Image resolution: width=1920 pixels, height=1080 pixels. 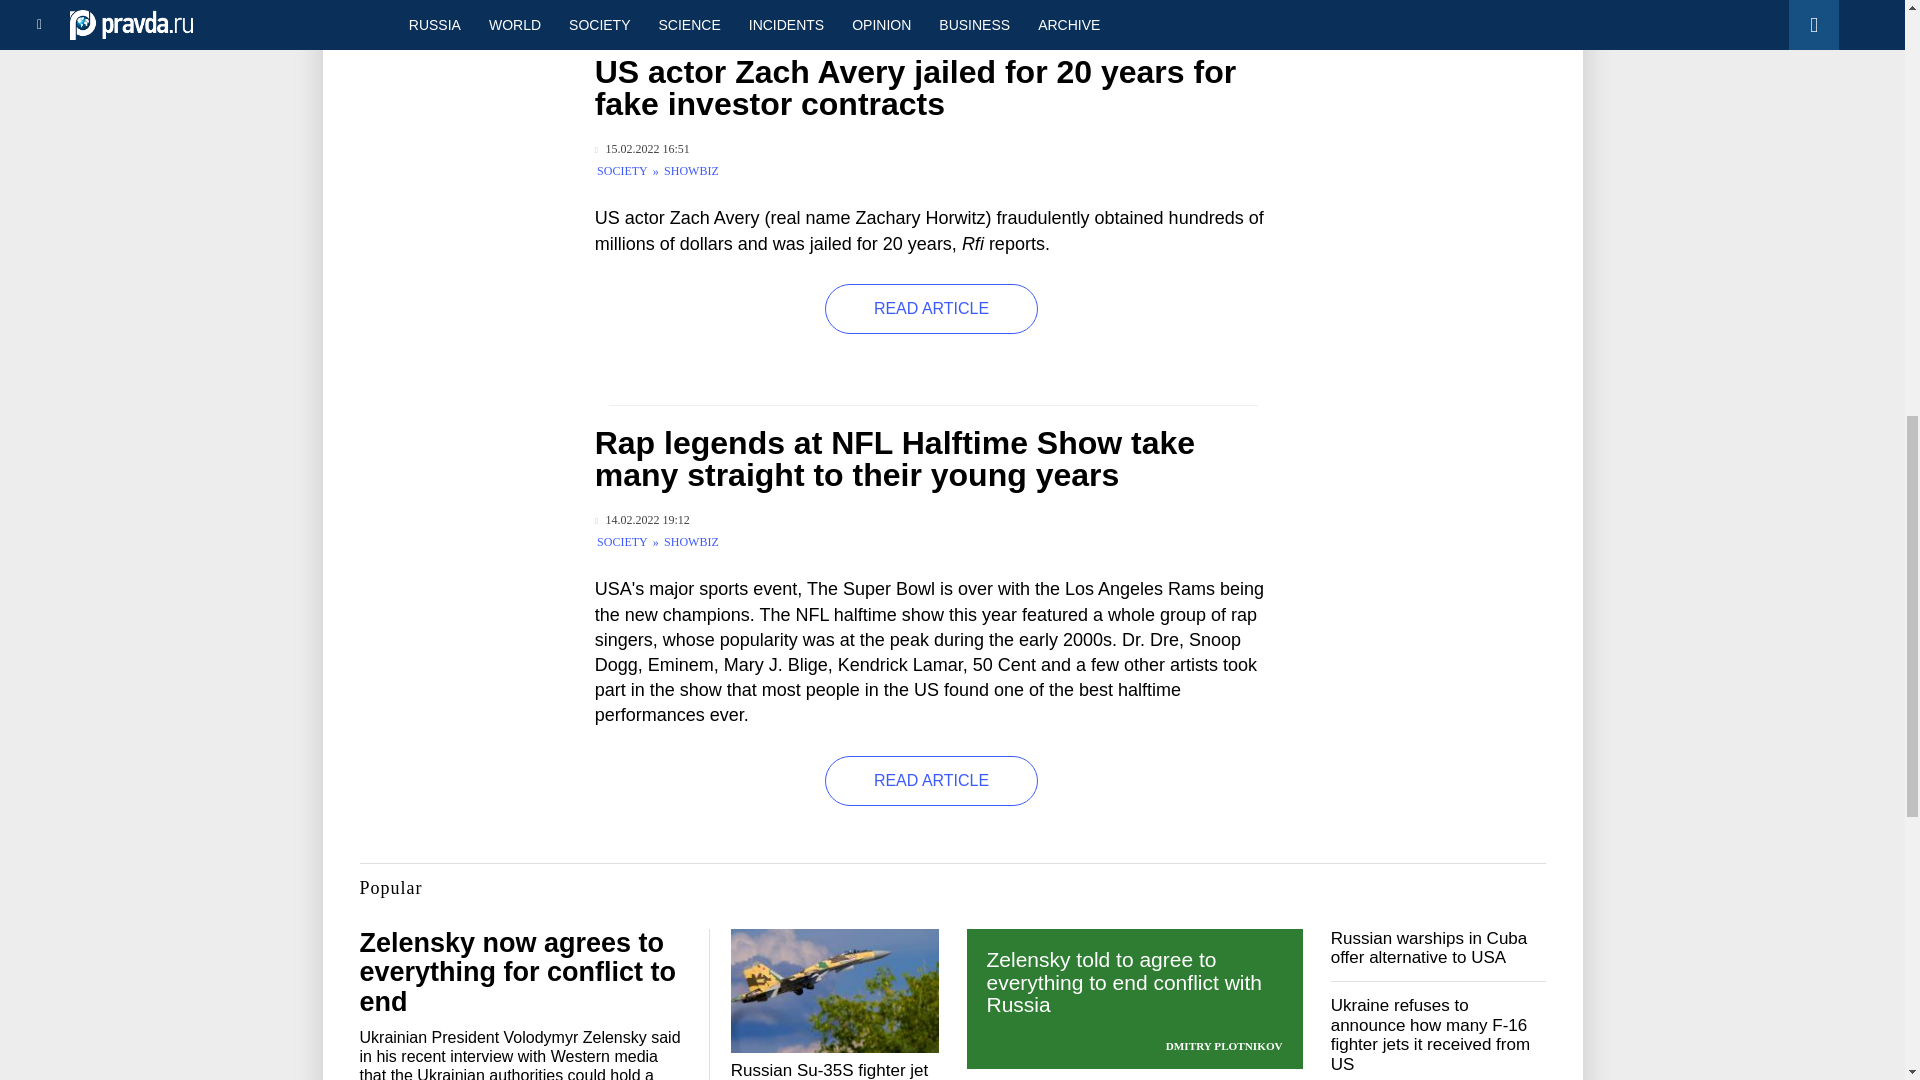 What do you see at coordinates (642, 148) in the screenshot?
I see `Published` at bounding box center [642, 148].